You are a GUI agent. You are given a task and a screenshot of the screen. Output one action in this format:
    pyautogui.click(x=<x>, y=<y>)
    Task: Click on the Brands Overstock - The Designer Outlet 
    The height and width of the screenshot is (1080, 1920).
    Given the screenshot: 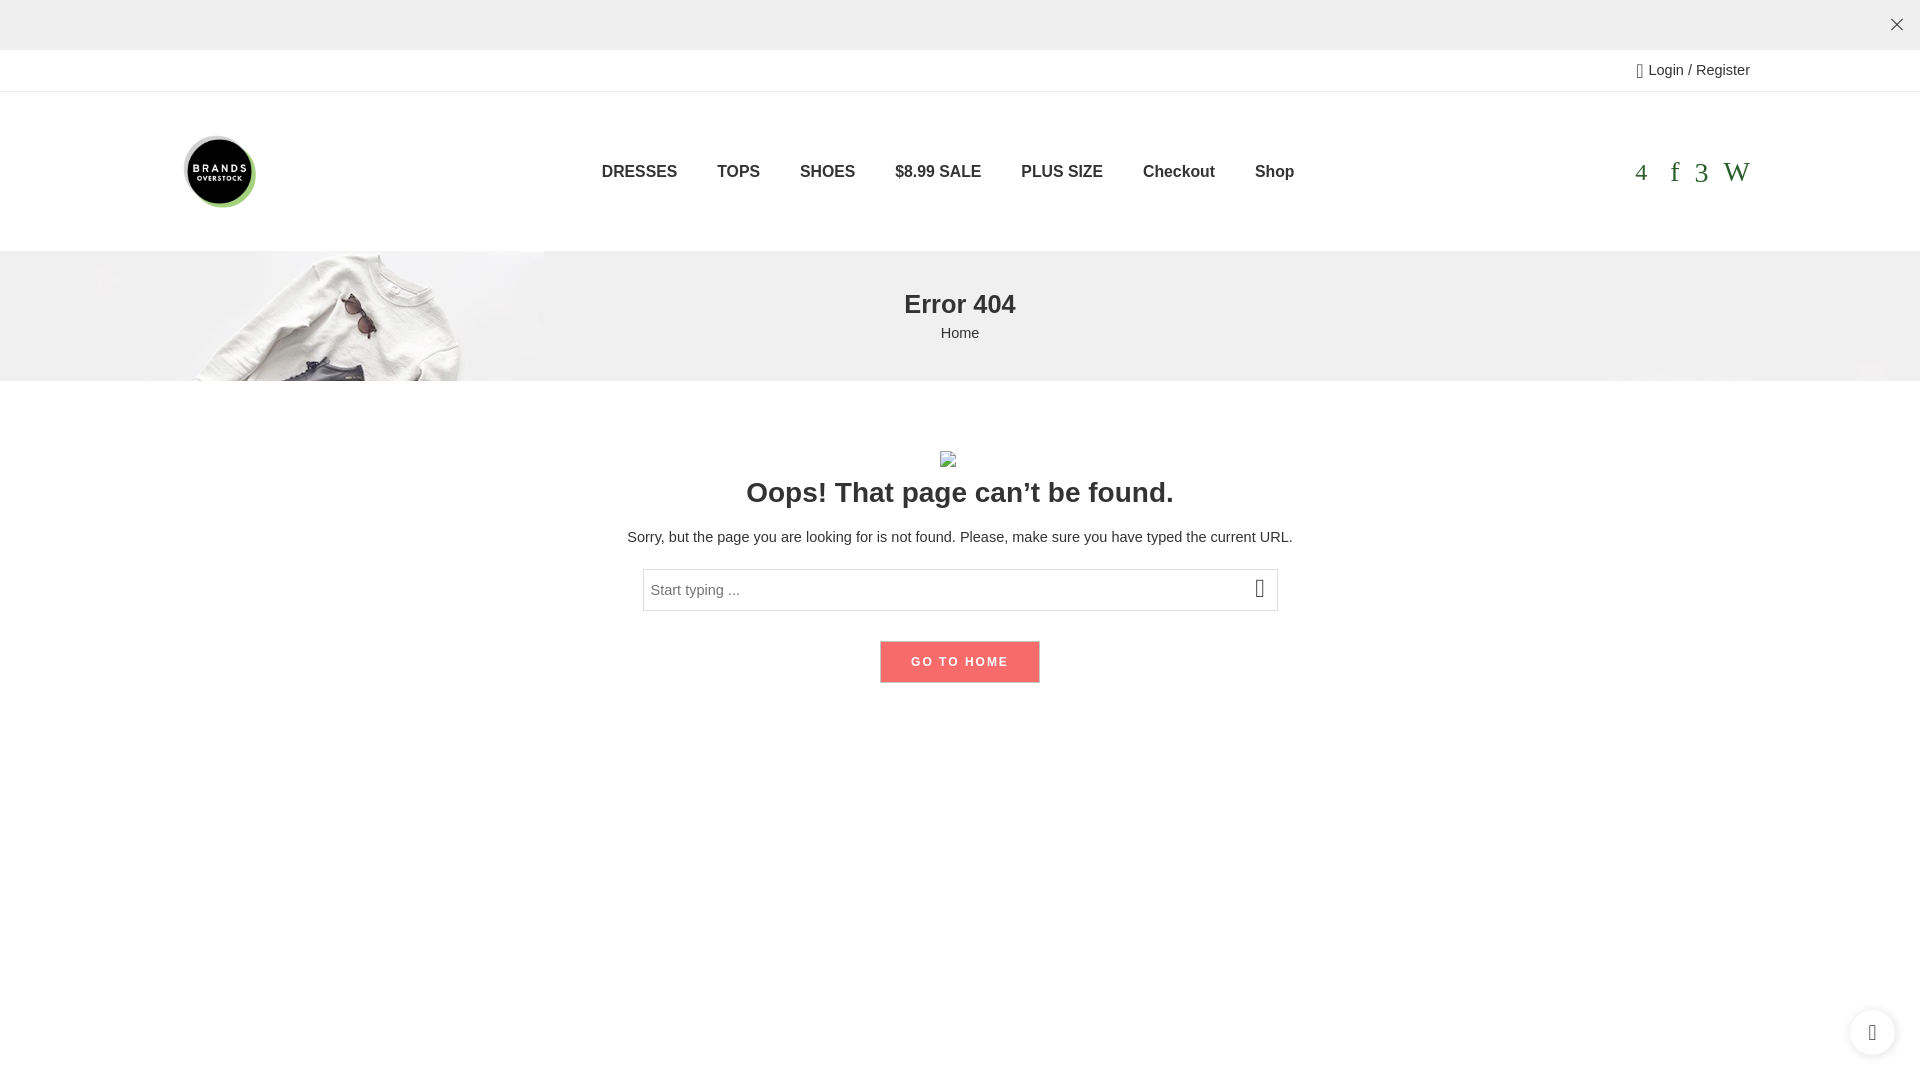 What is the action you would take?
    pyautogui.click(x=219, y=172)
    